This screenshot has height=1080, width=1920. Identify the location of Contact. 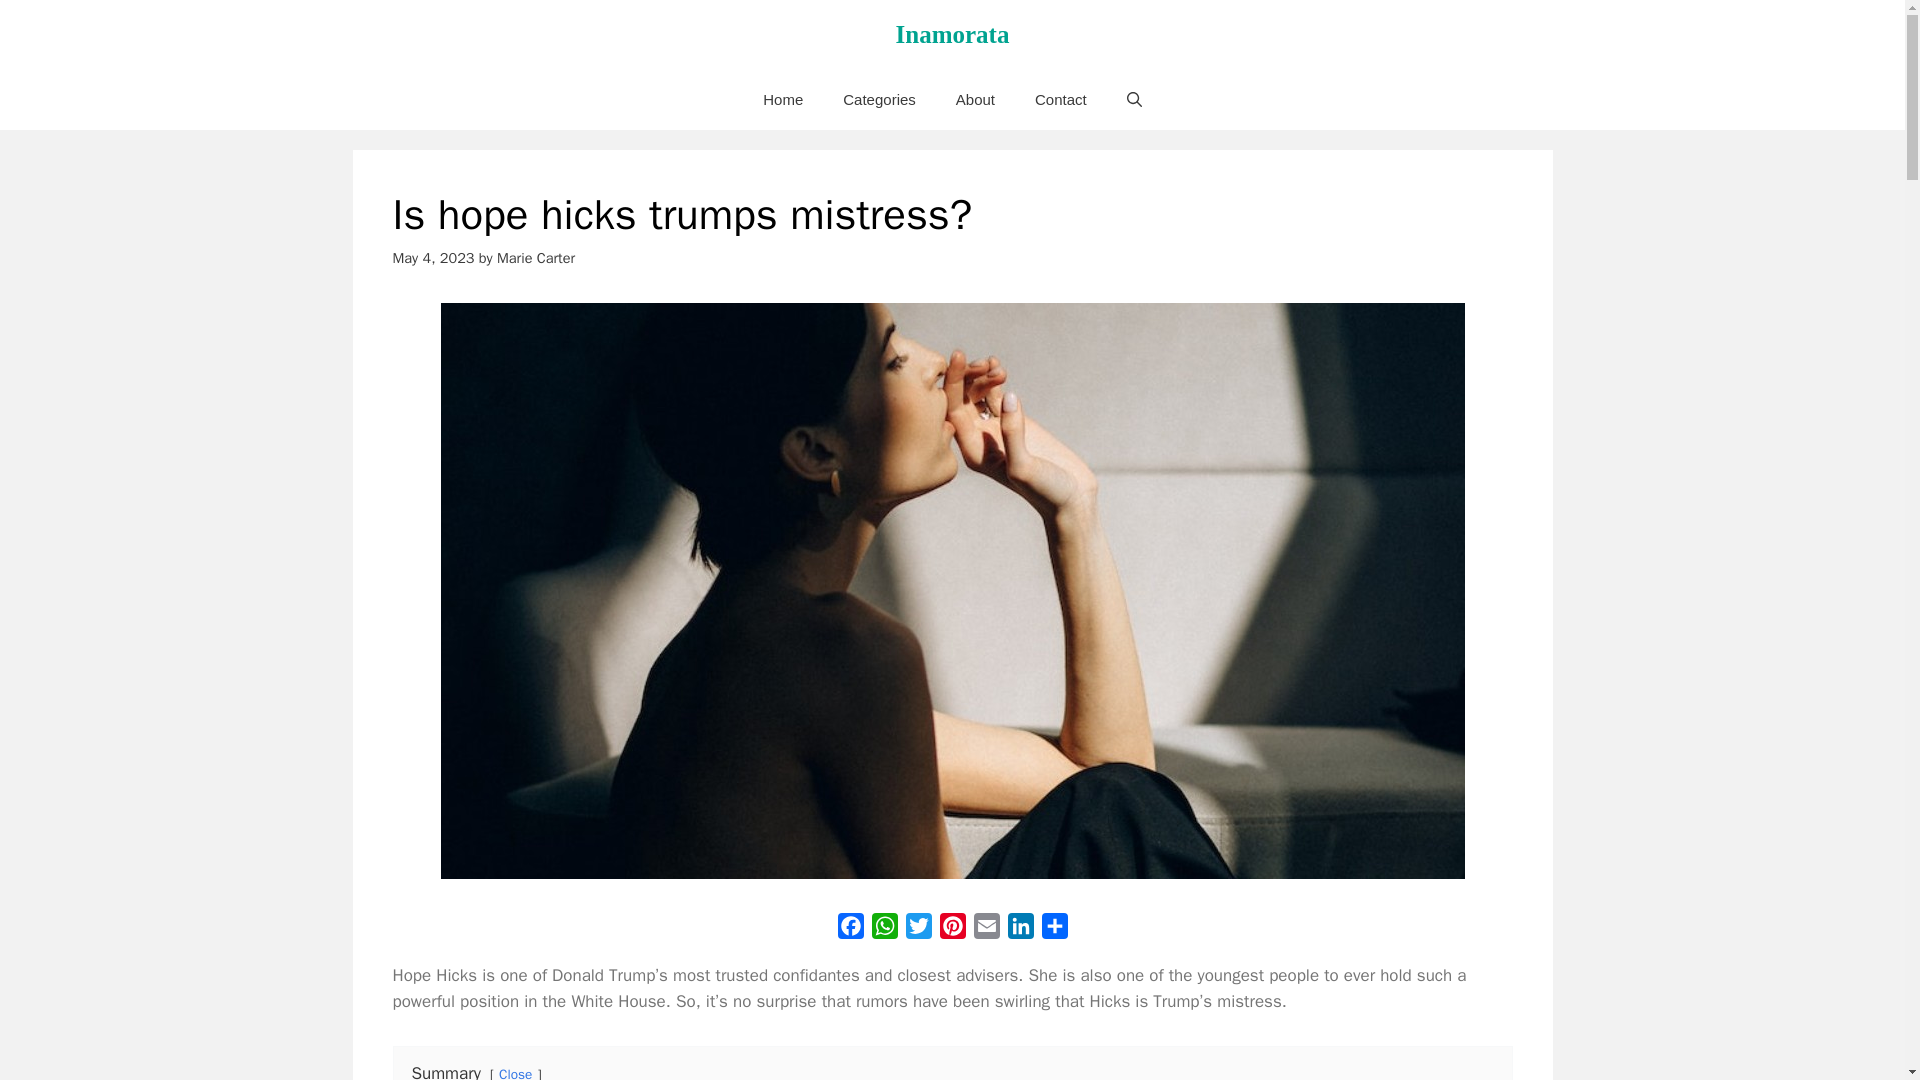
(1061, 100).